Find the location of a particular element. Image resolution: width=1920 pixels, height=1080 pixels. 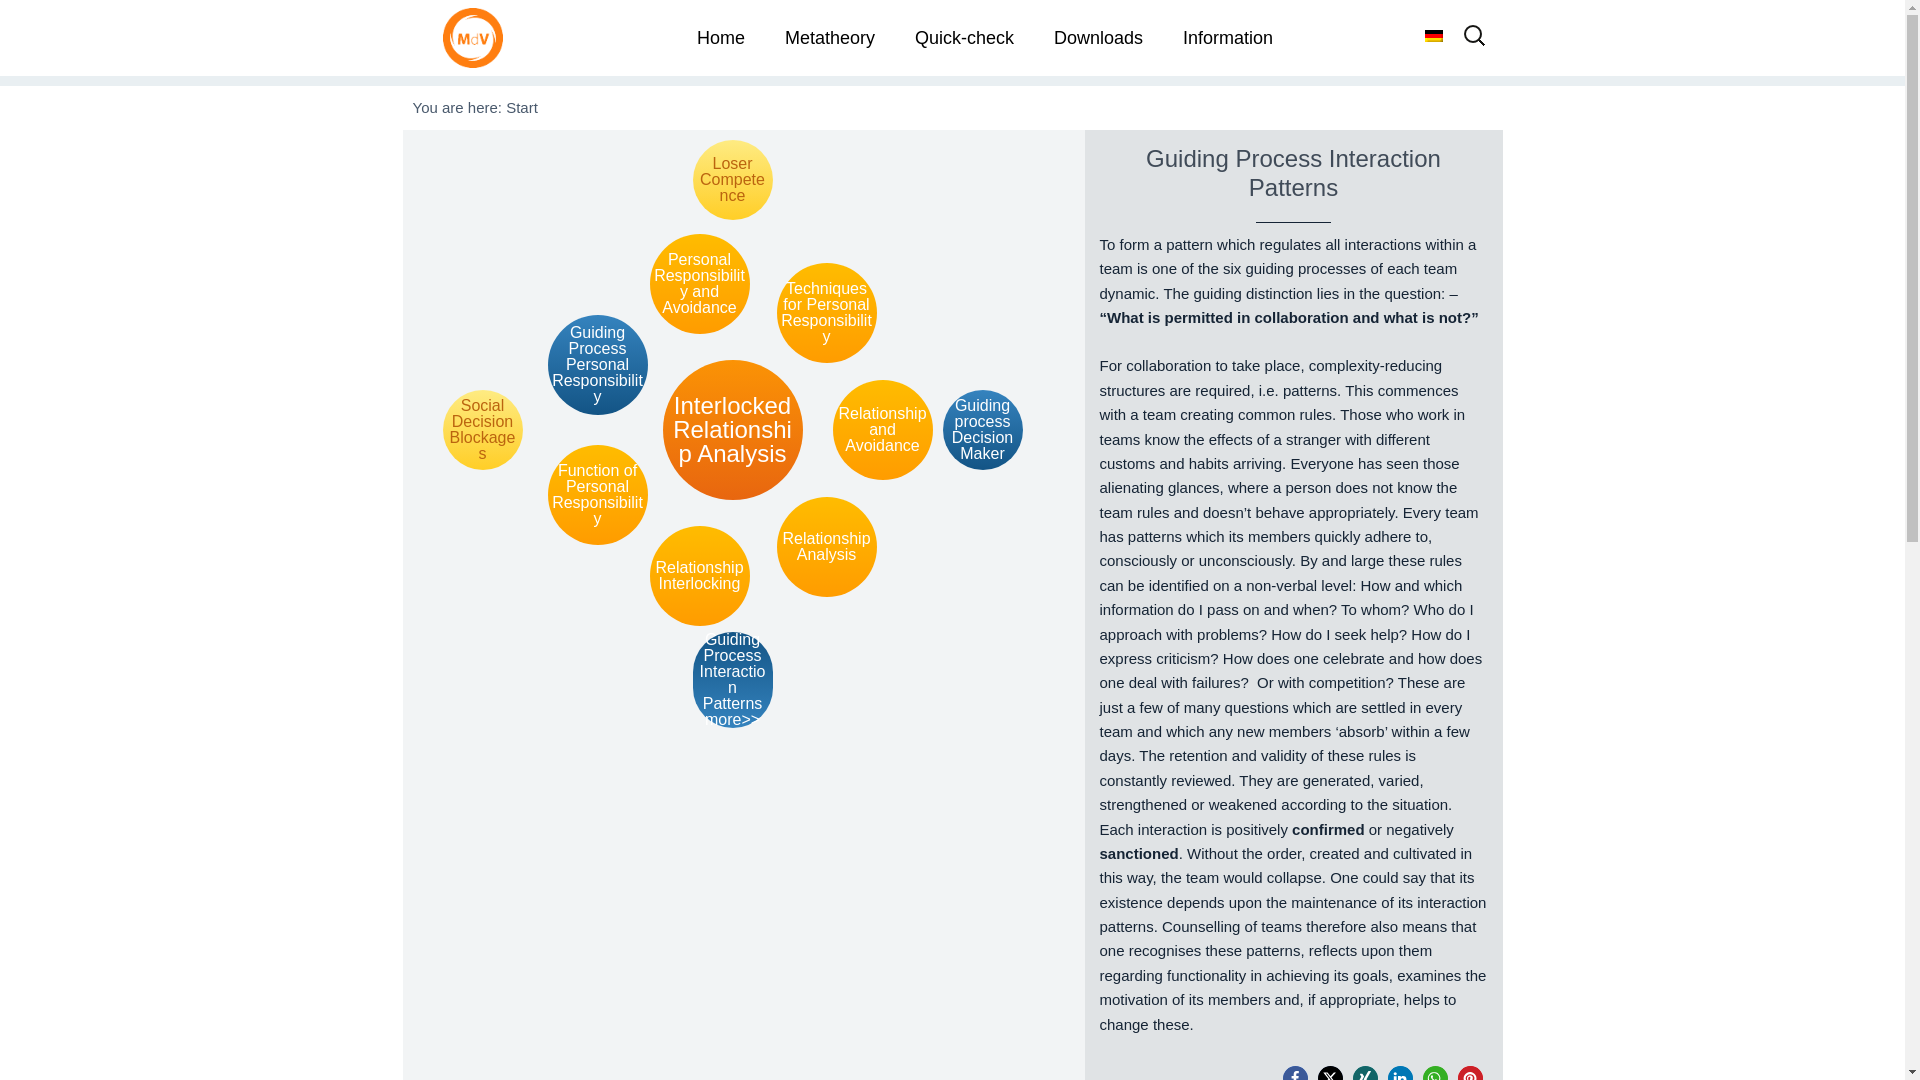

Function of Personal Responsibility is located at coordinates (598, 494).